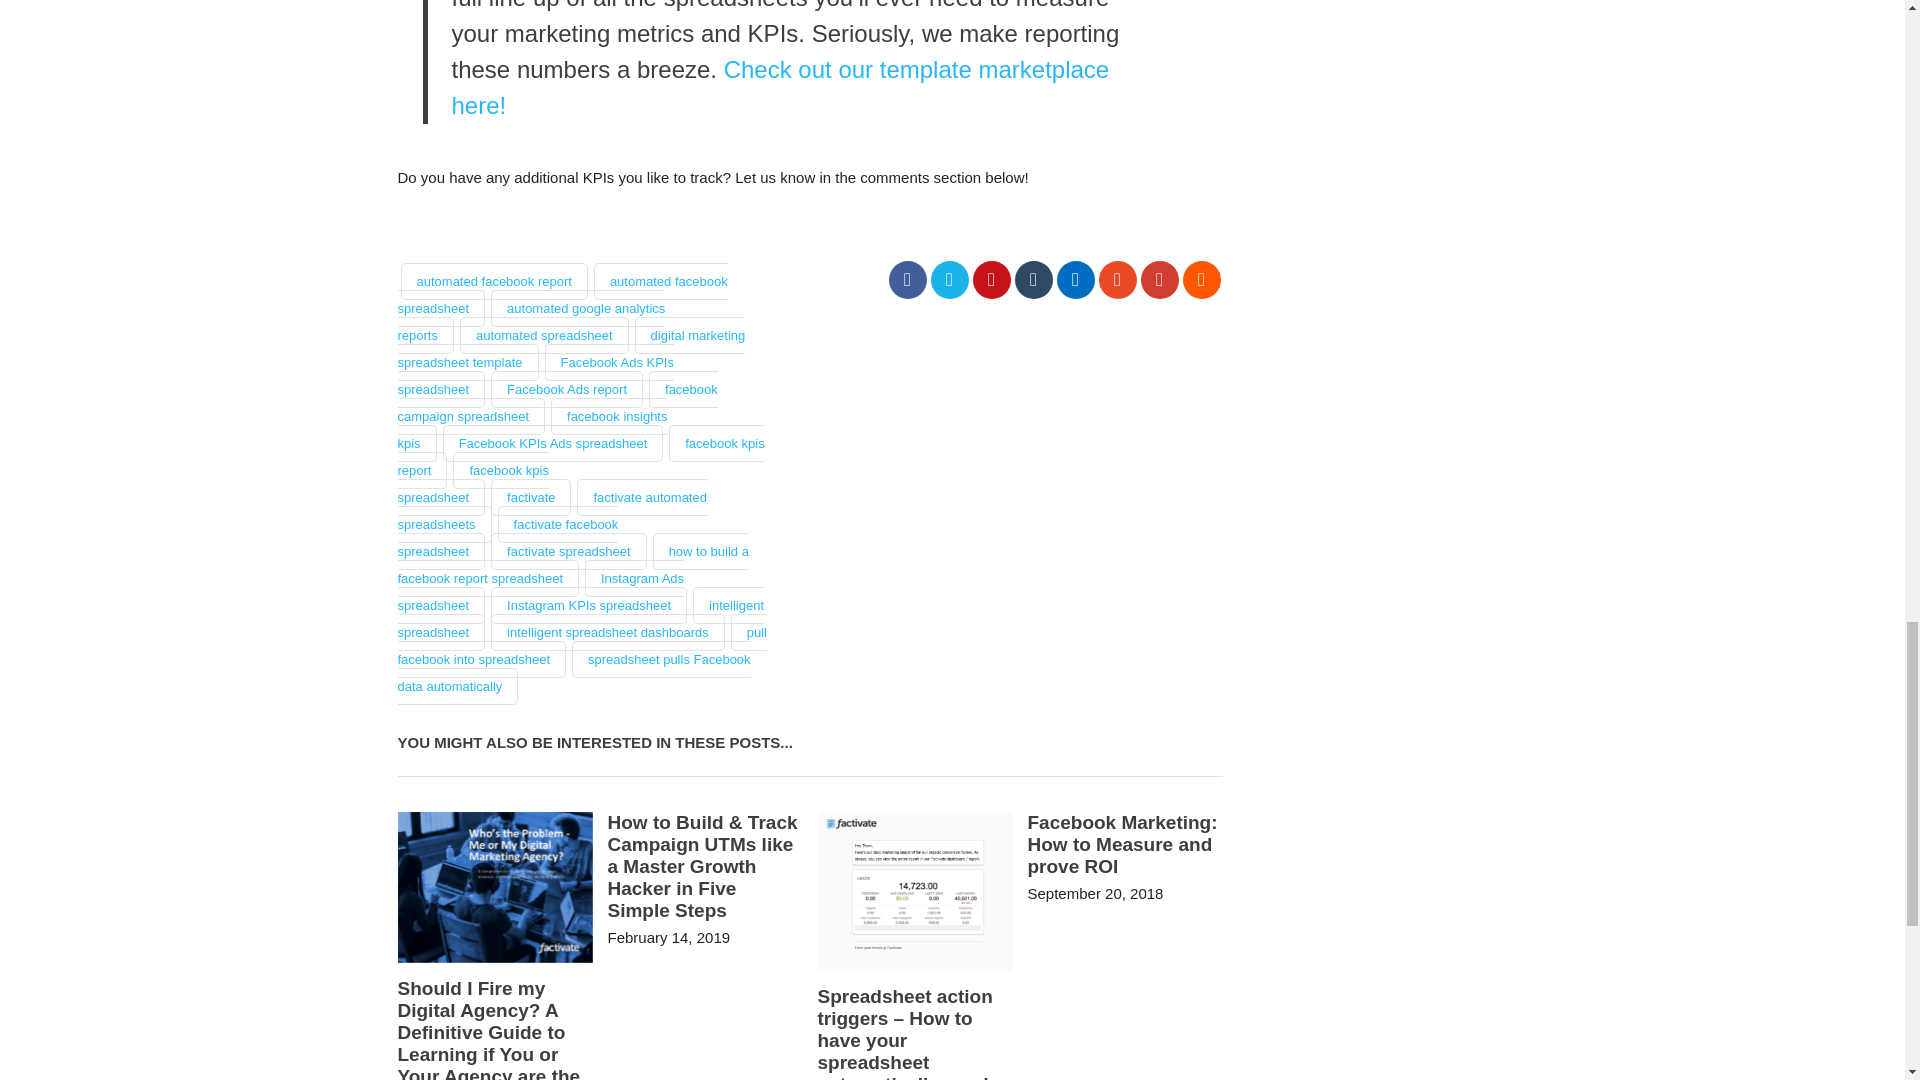 This screenshot has height=1080, width=1920. I want to click on digital marketing spreadsheet template, so click(572, 349).